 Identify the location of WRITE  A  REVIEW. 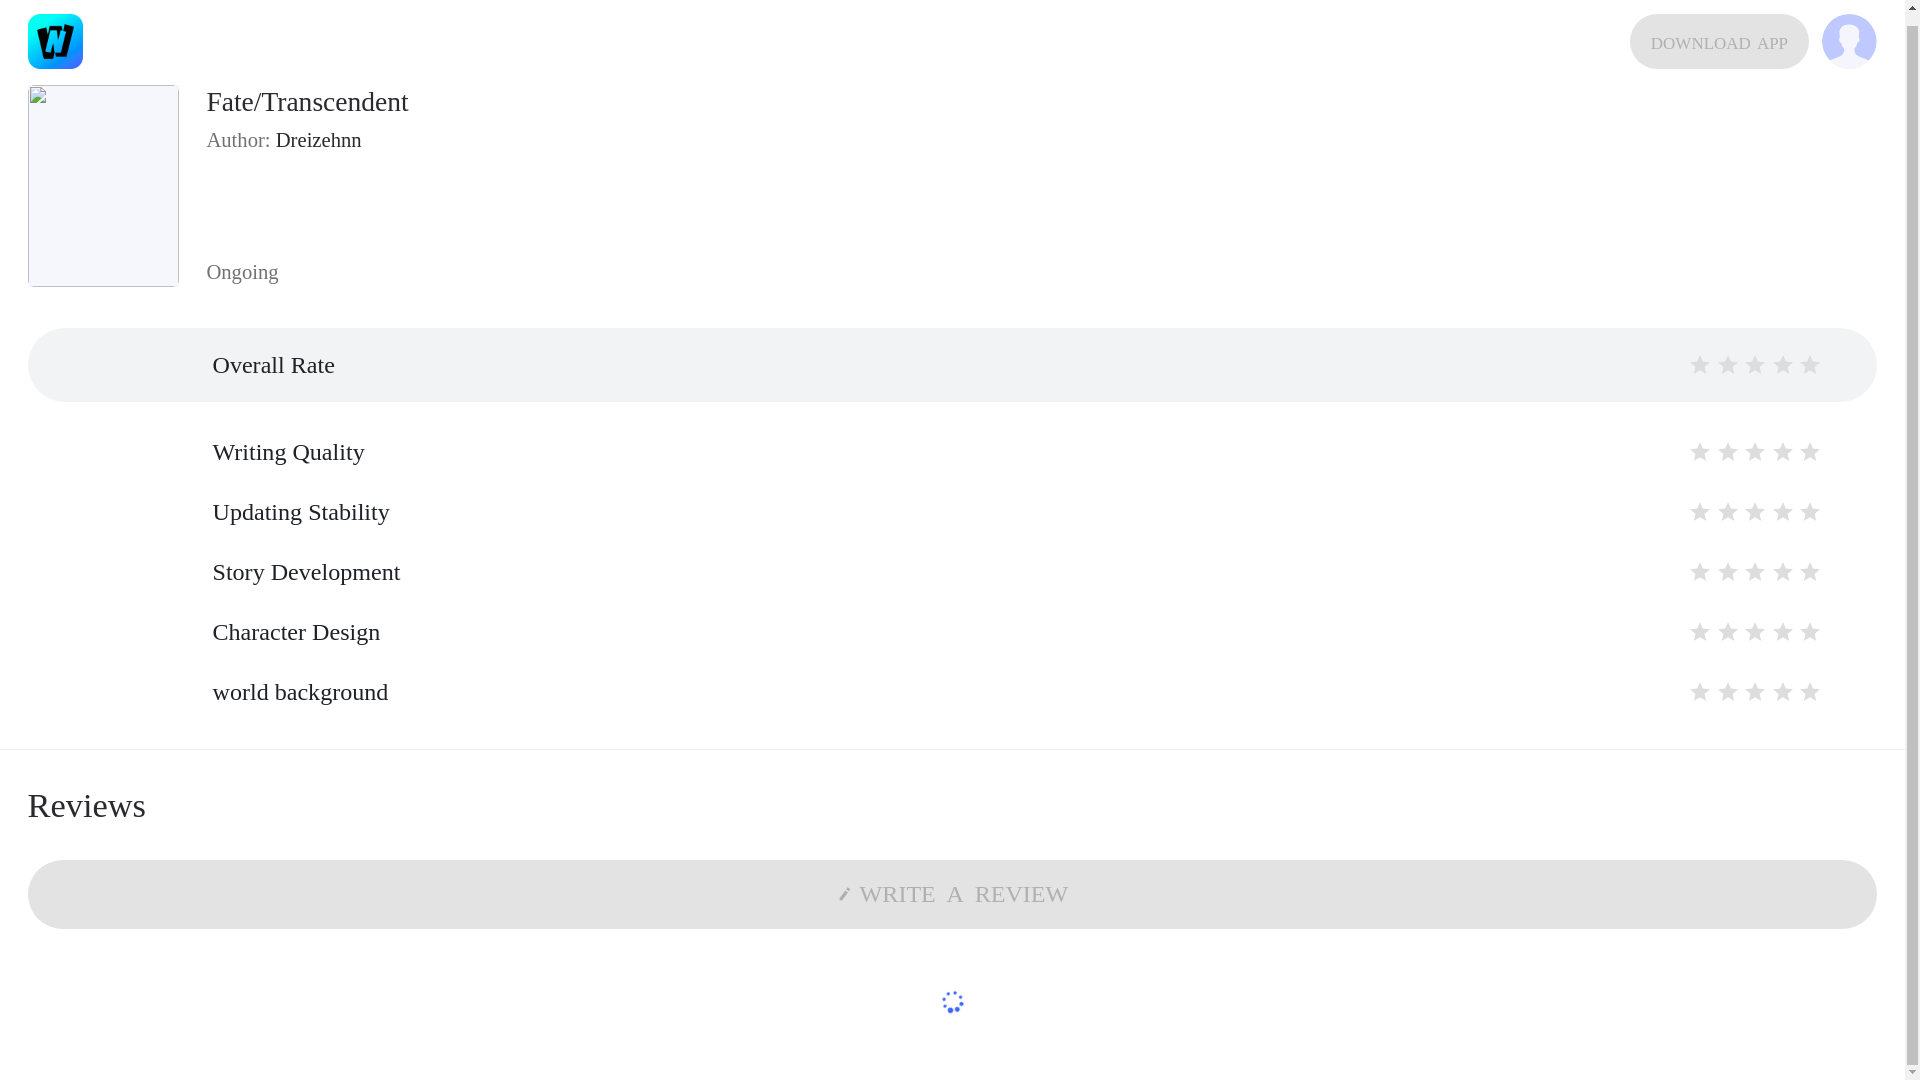
(952, 894).